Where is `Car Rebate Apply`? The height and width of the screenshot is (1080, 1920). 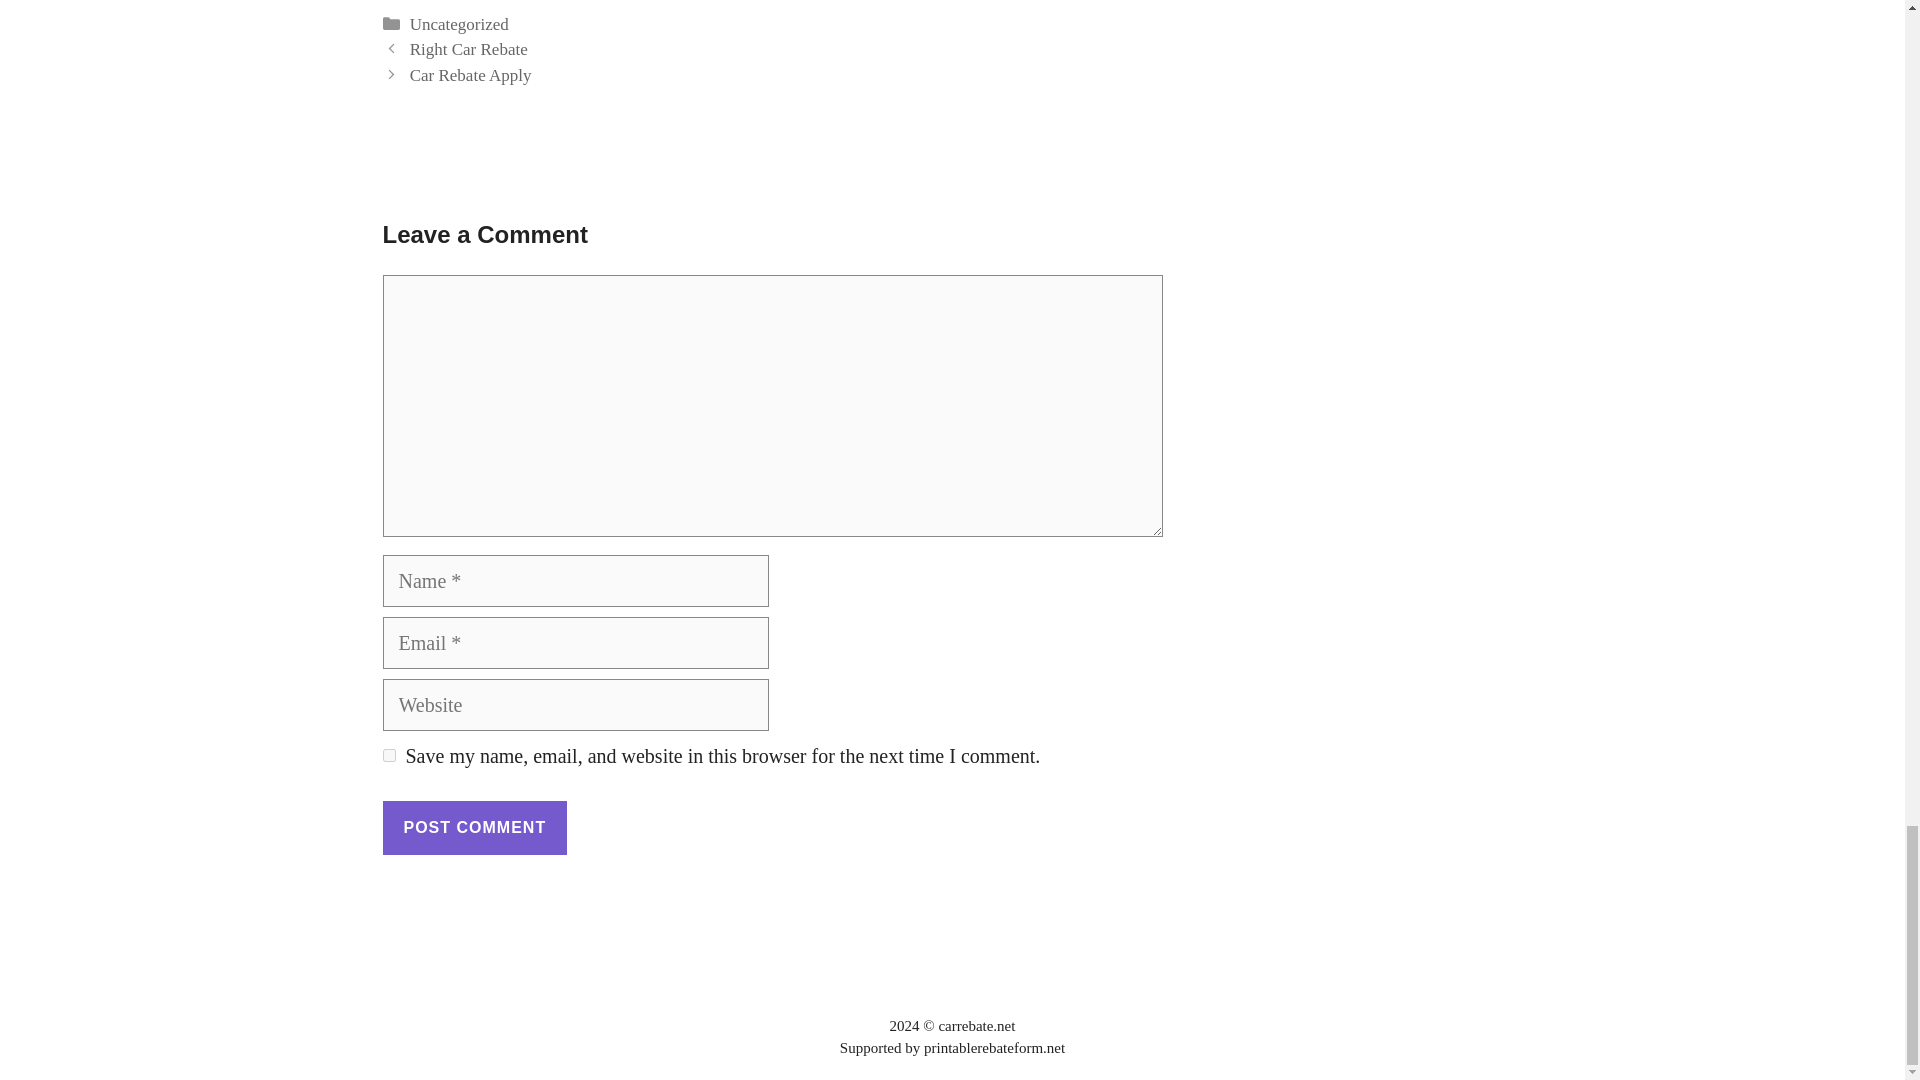
Car Rebate Apply is located at coordinates (470, 75).